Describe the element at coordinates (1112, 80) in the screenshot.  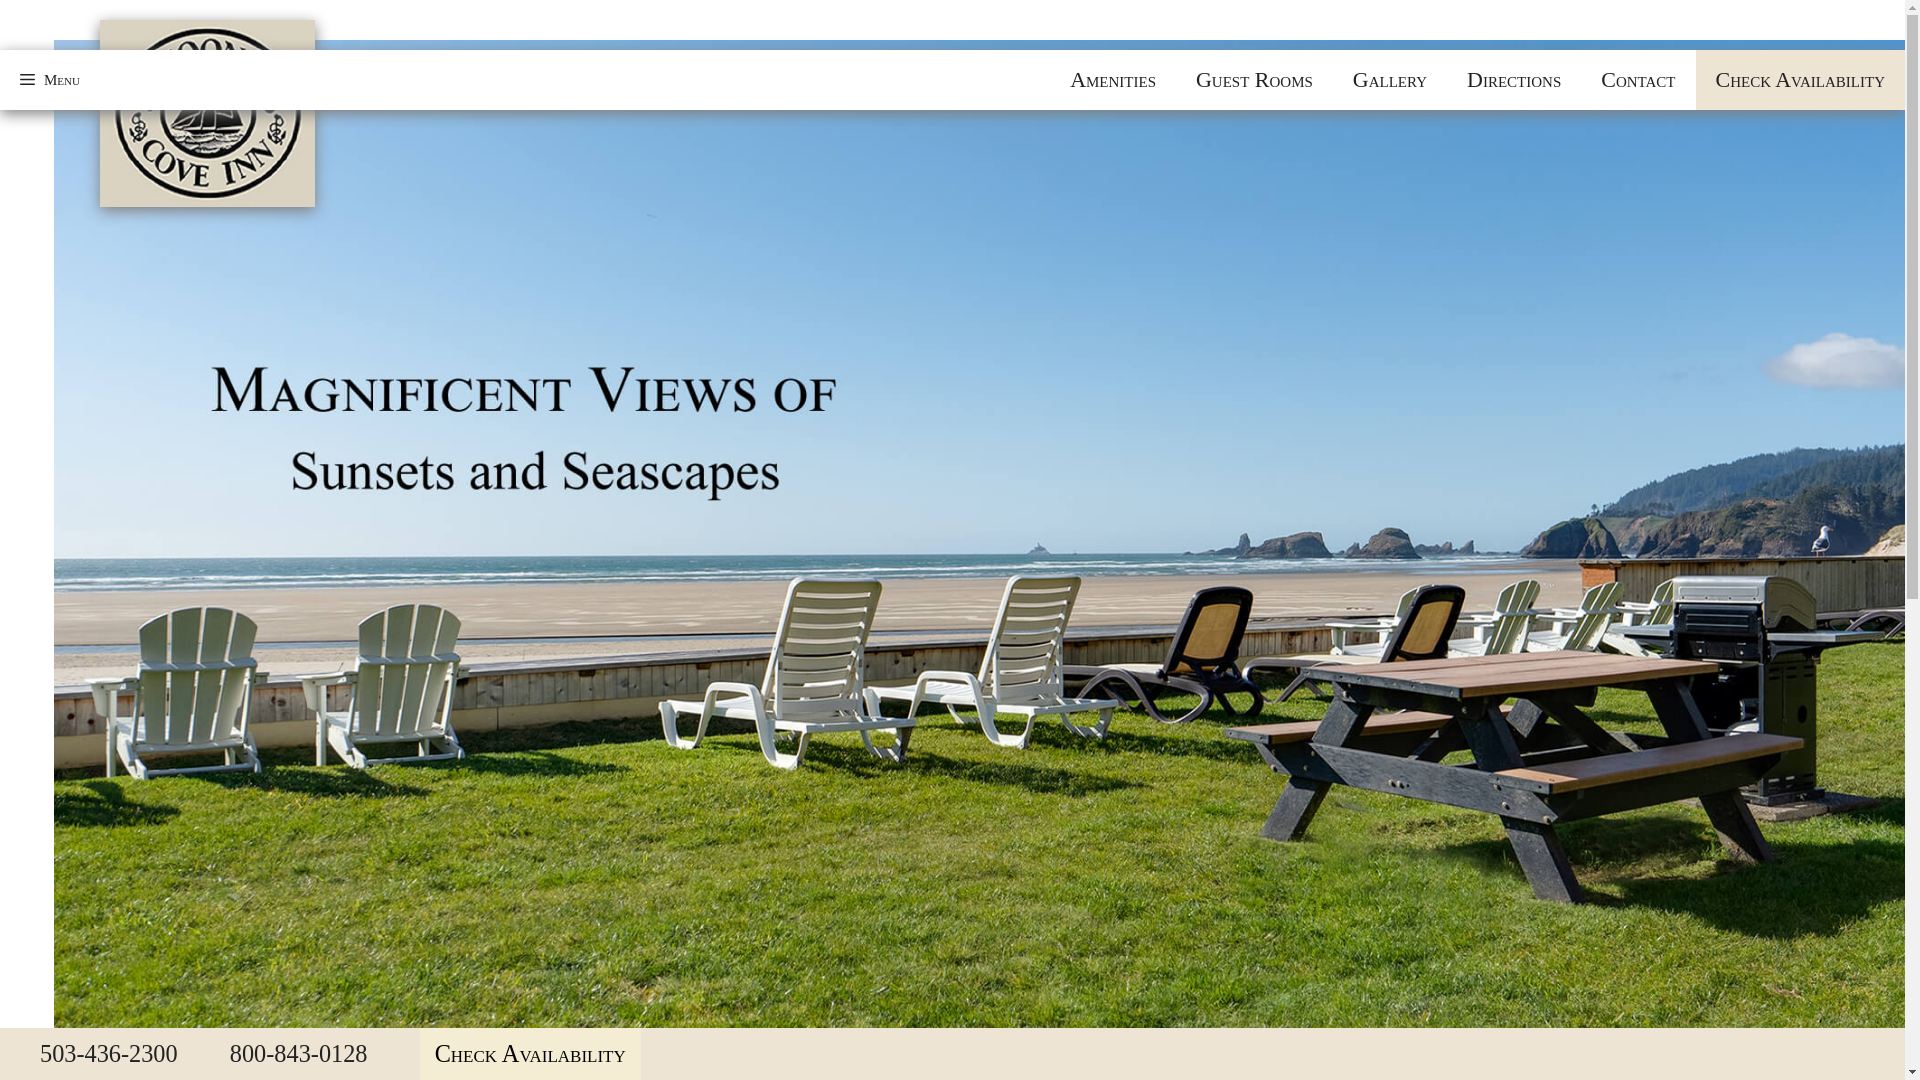
I see `Amenities` at that location.